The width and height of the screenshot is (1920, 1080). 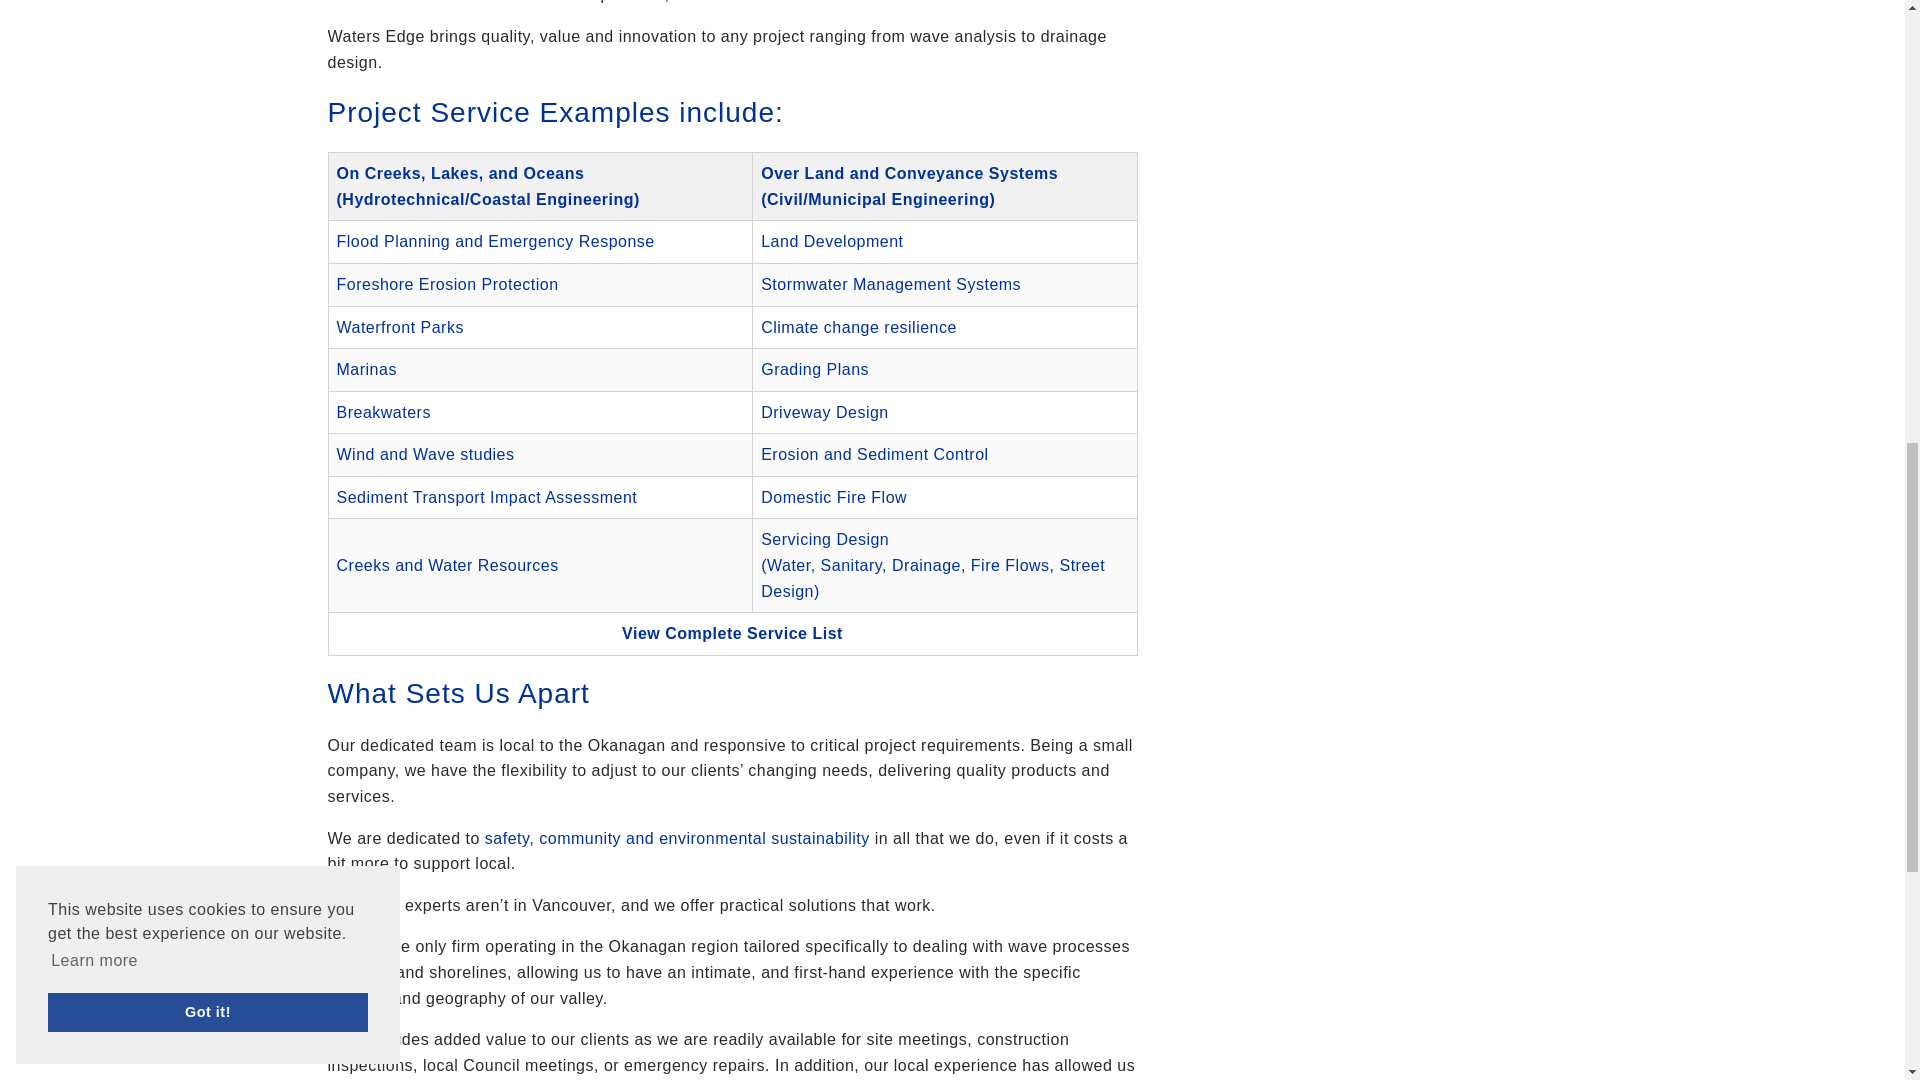 I want to click on Erosion and Sediment Control, so click(x=874, y=454).